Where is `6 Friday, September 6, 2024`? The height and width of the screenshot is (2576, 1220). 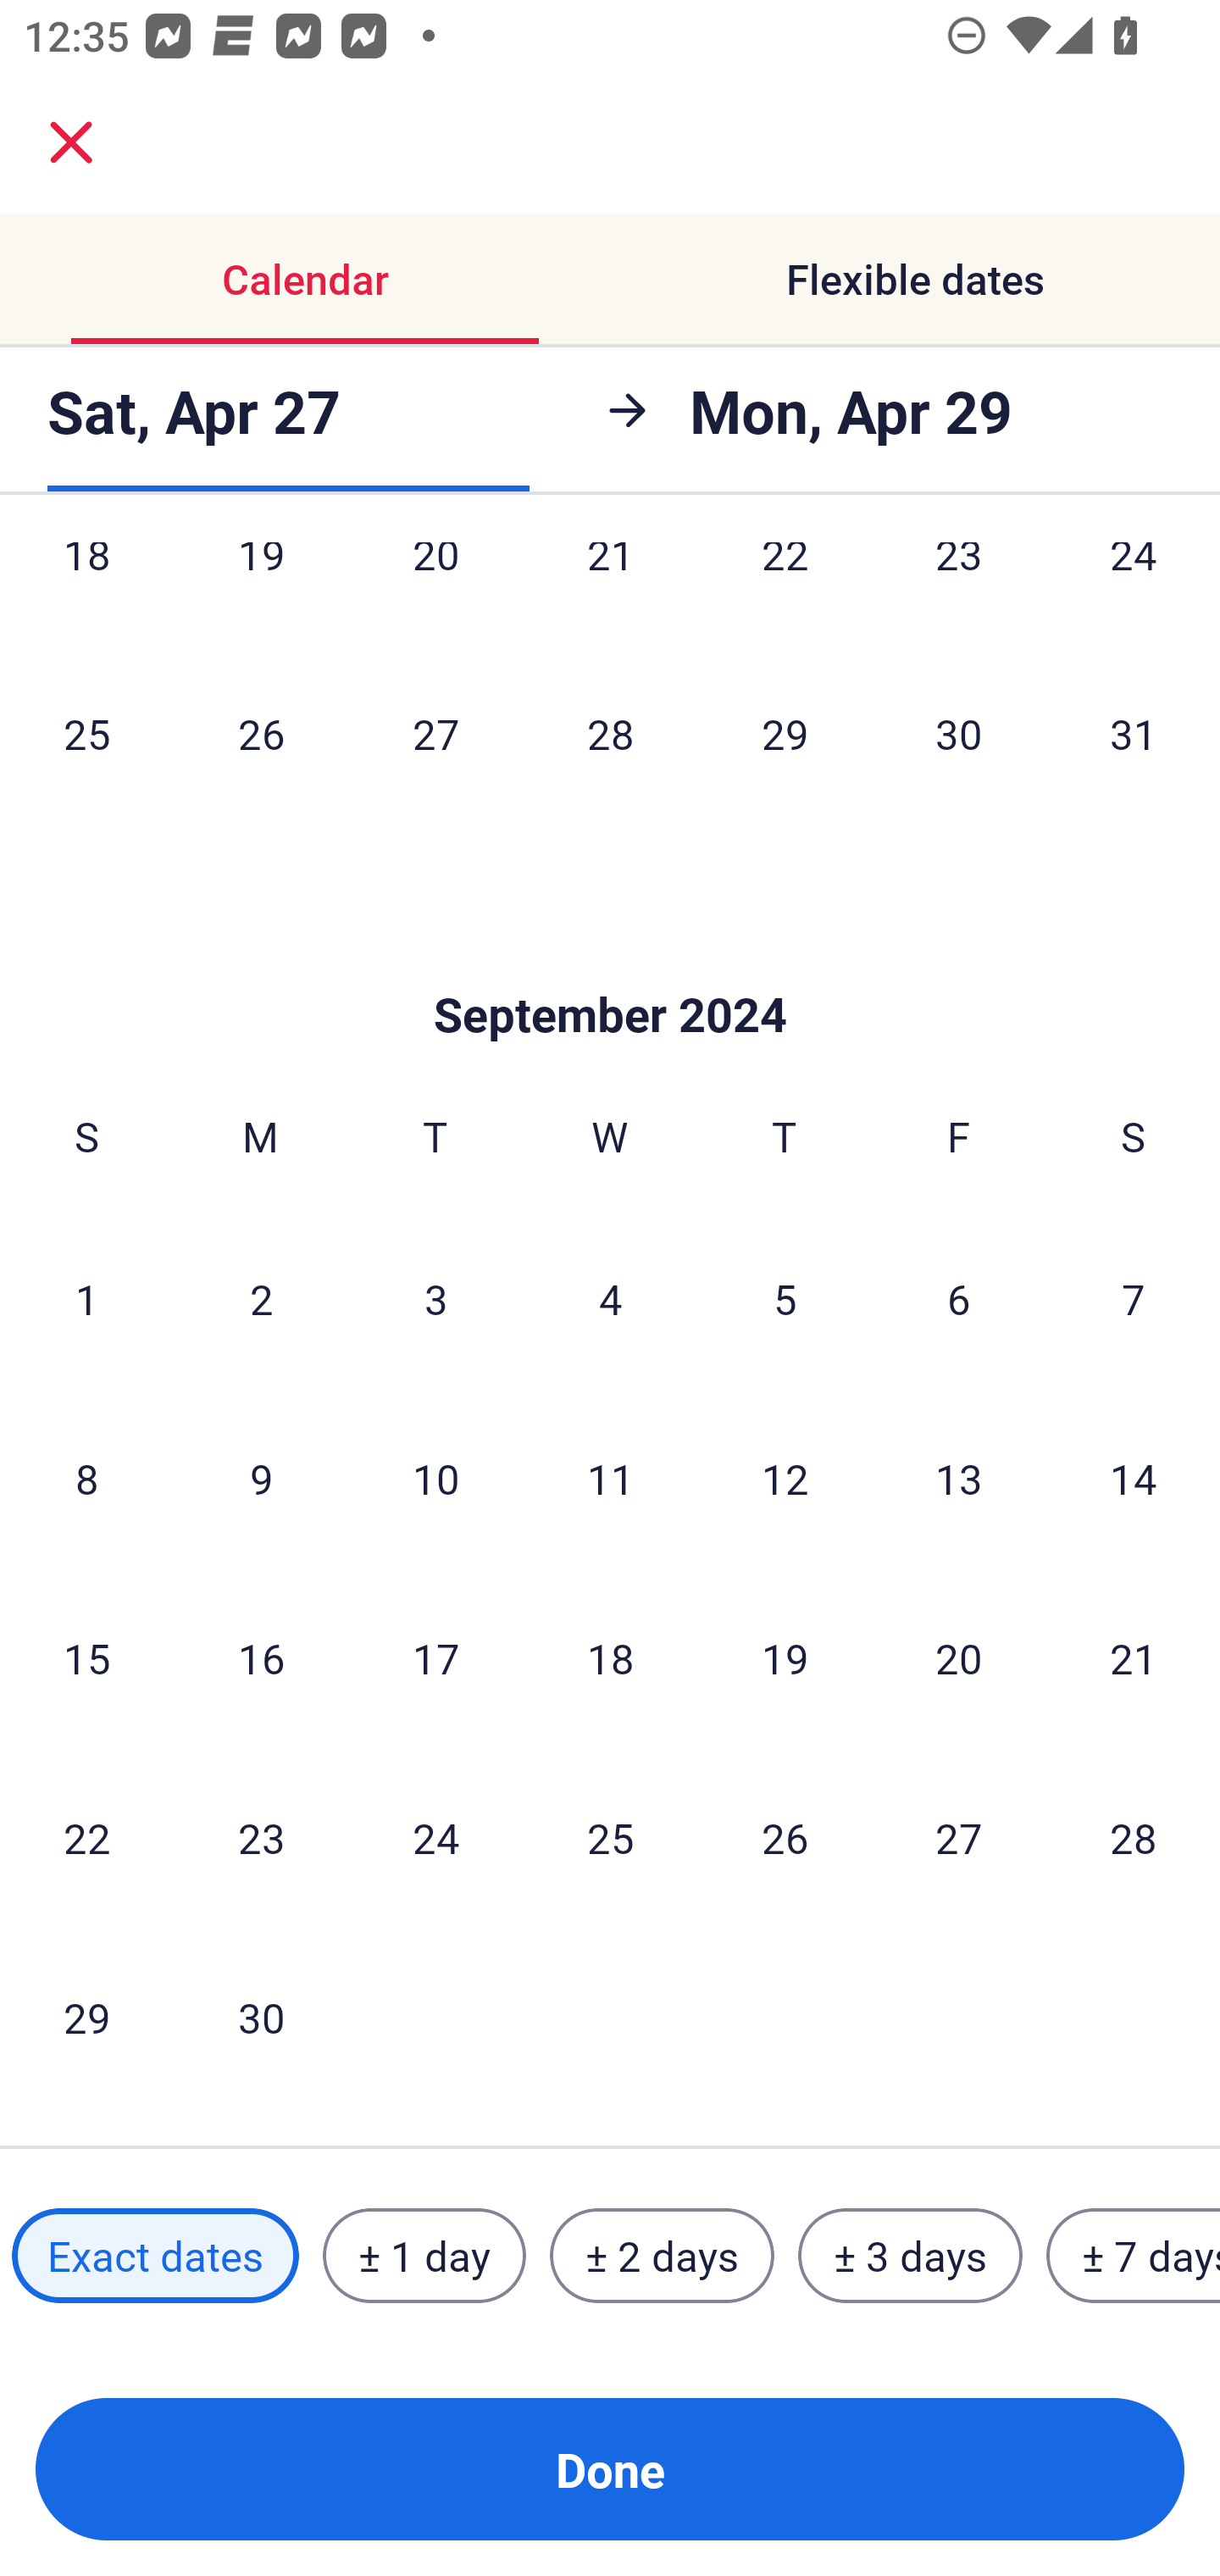
6 Friday, September 6, 2024 is located at coordinates (959, 1298).